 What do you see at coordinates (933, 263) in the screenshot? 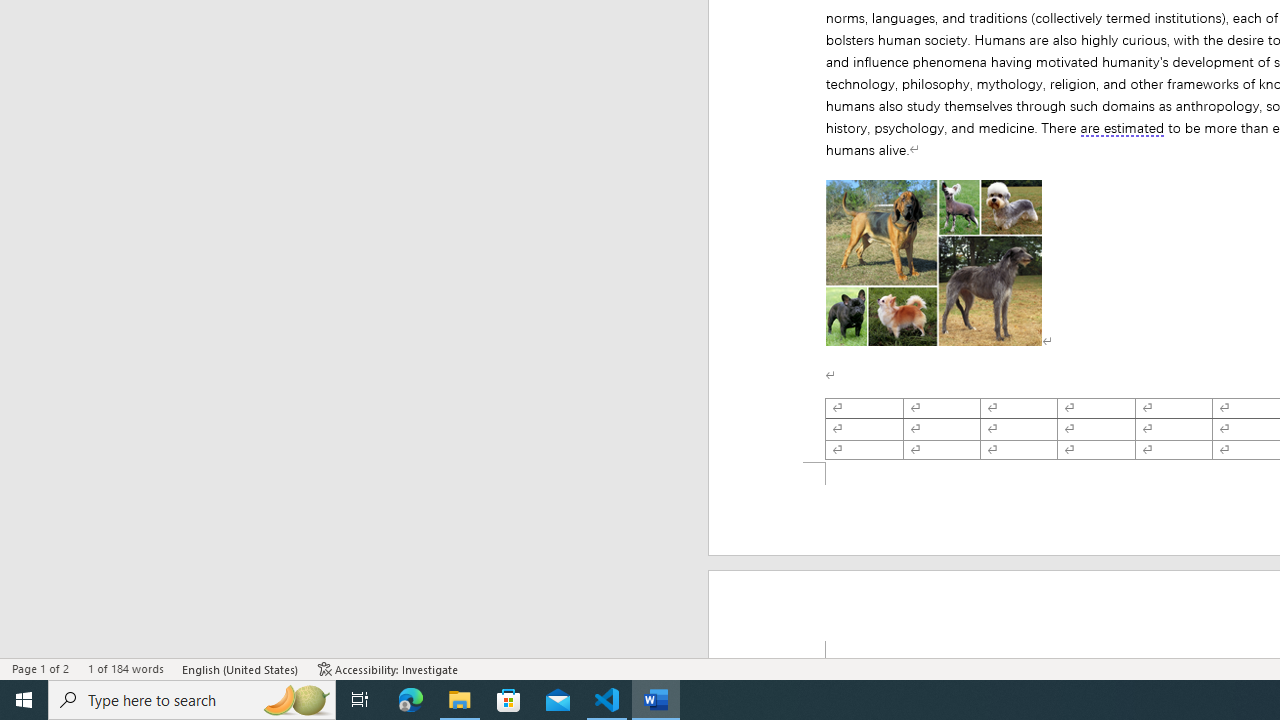
I see `Morphological variation in six dogs` at bounding box center [933, 263].